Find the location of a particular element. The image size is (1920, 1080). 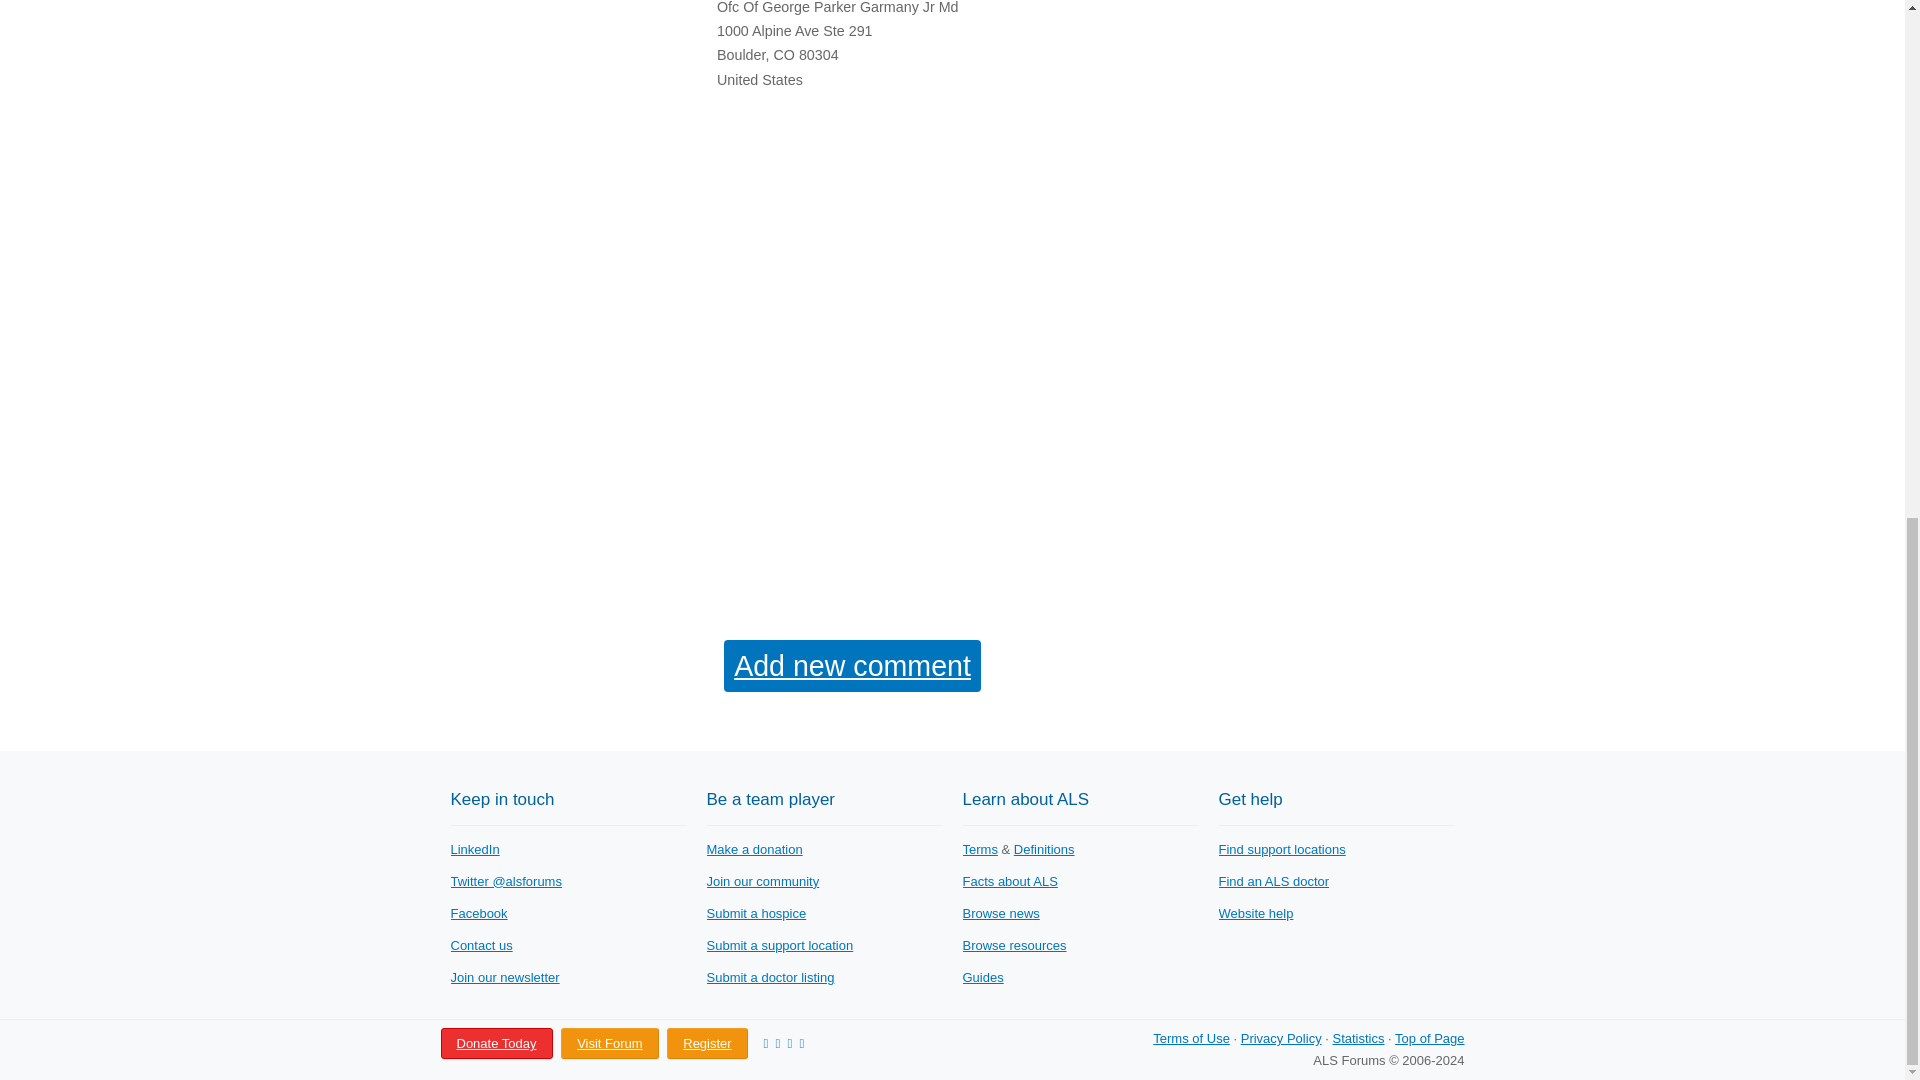

Facebook is located at coordinates (478, 914).